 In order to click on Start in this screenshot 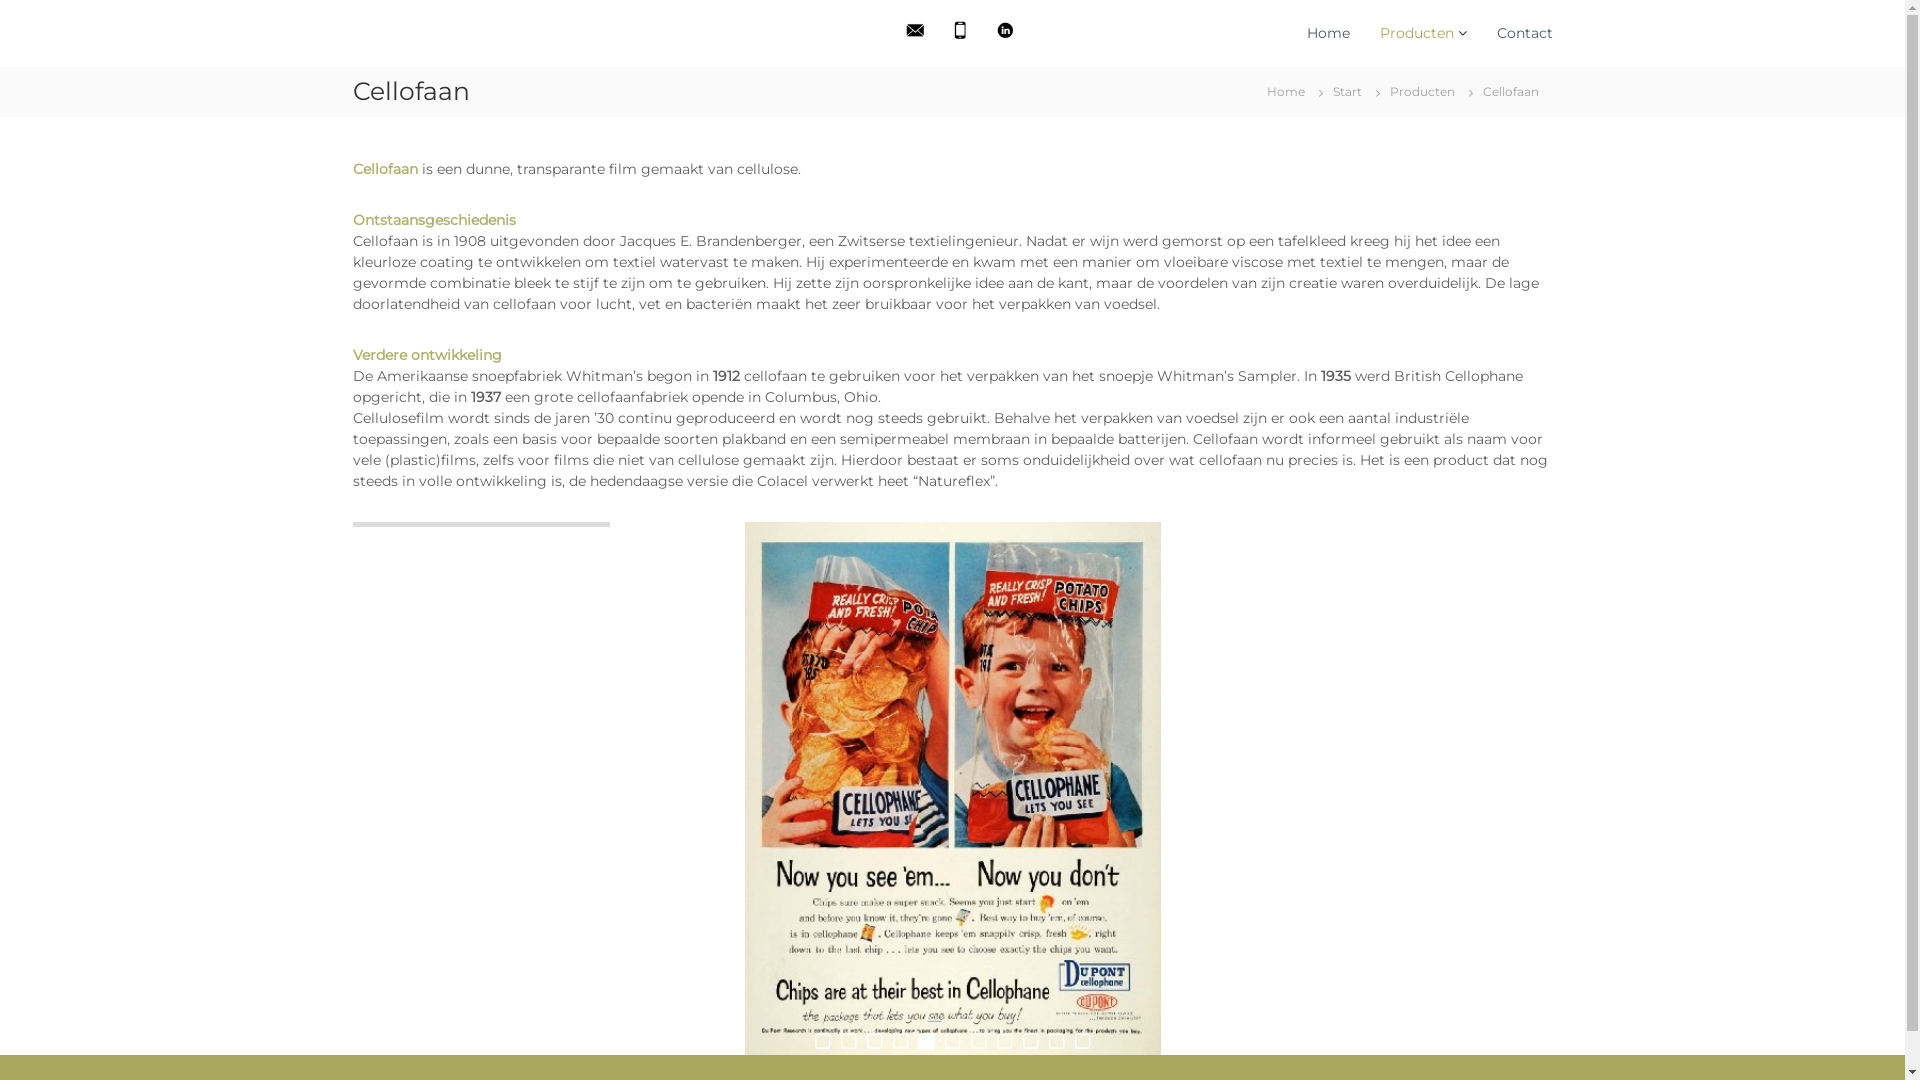, I will do `click(1346, 91)`.